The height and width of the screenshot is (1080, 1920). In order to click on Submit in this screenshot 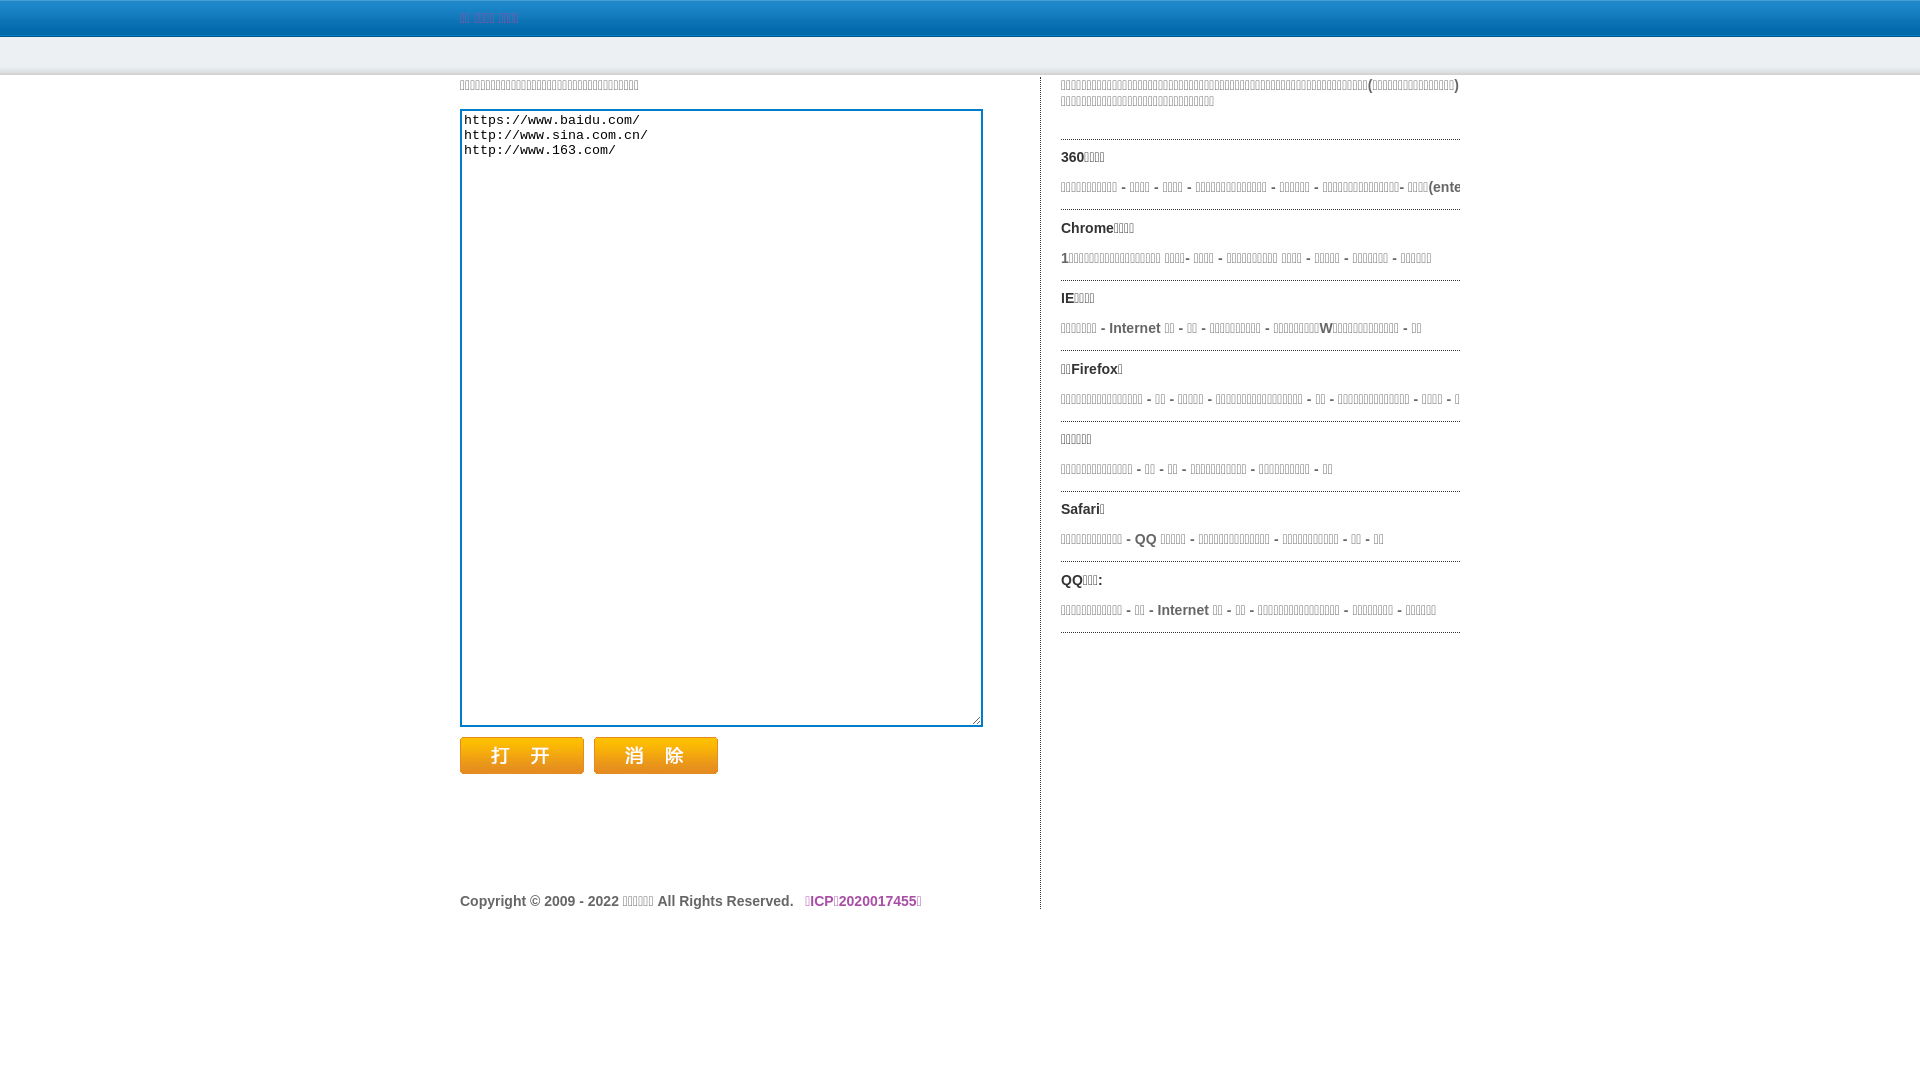, I will do `click(522, 756)`.